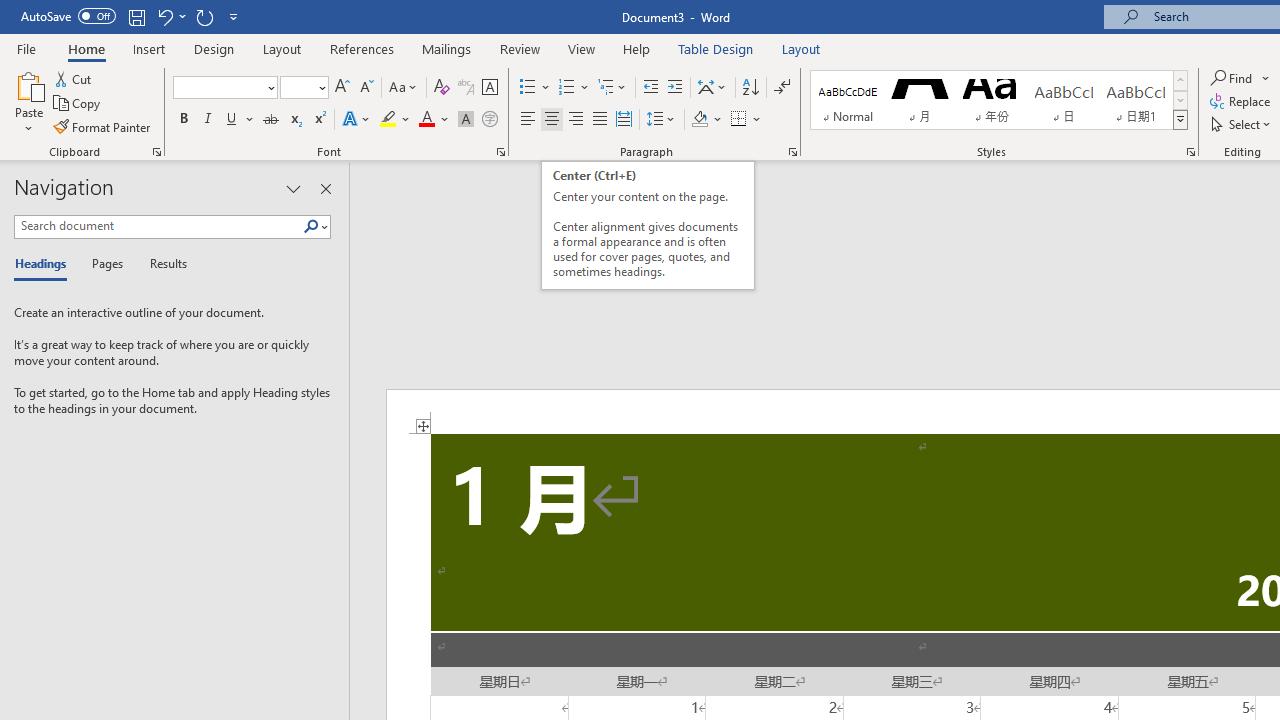 Image resolution: width=1280 pixels, height=720 pixels. I want to click on Align Left, so click(528, 120).